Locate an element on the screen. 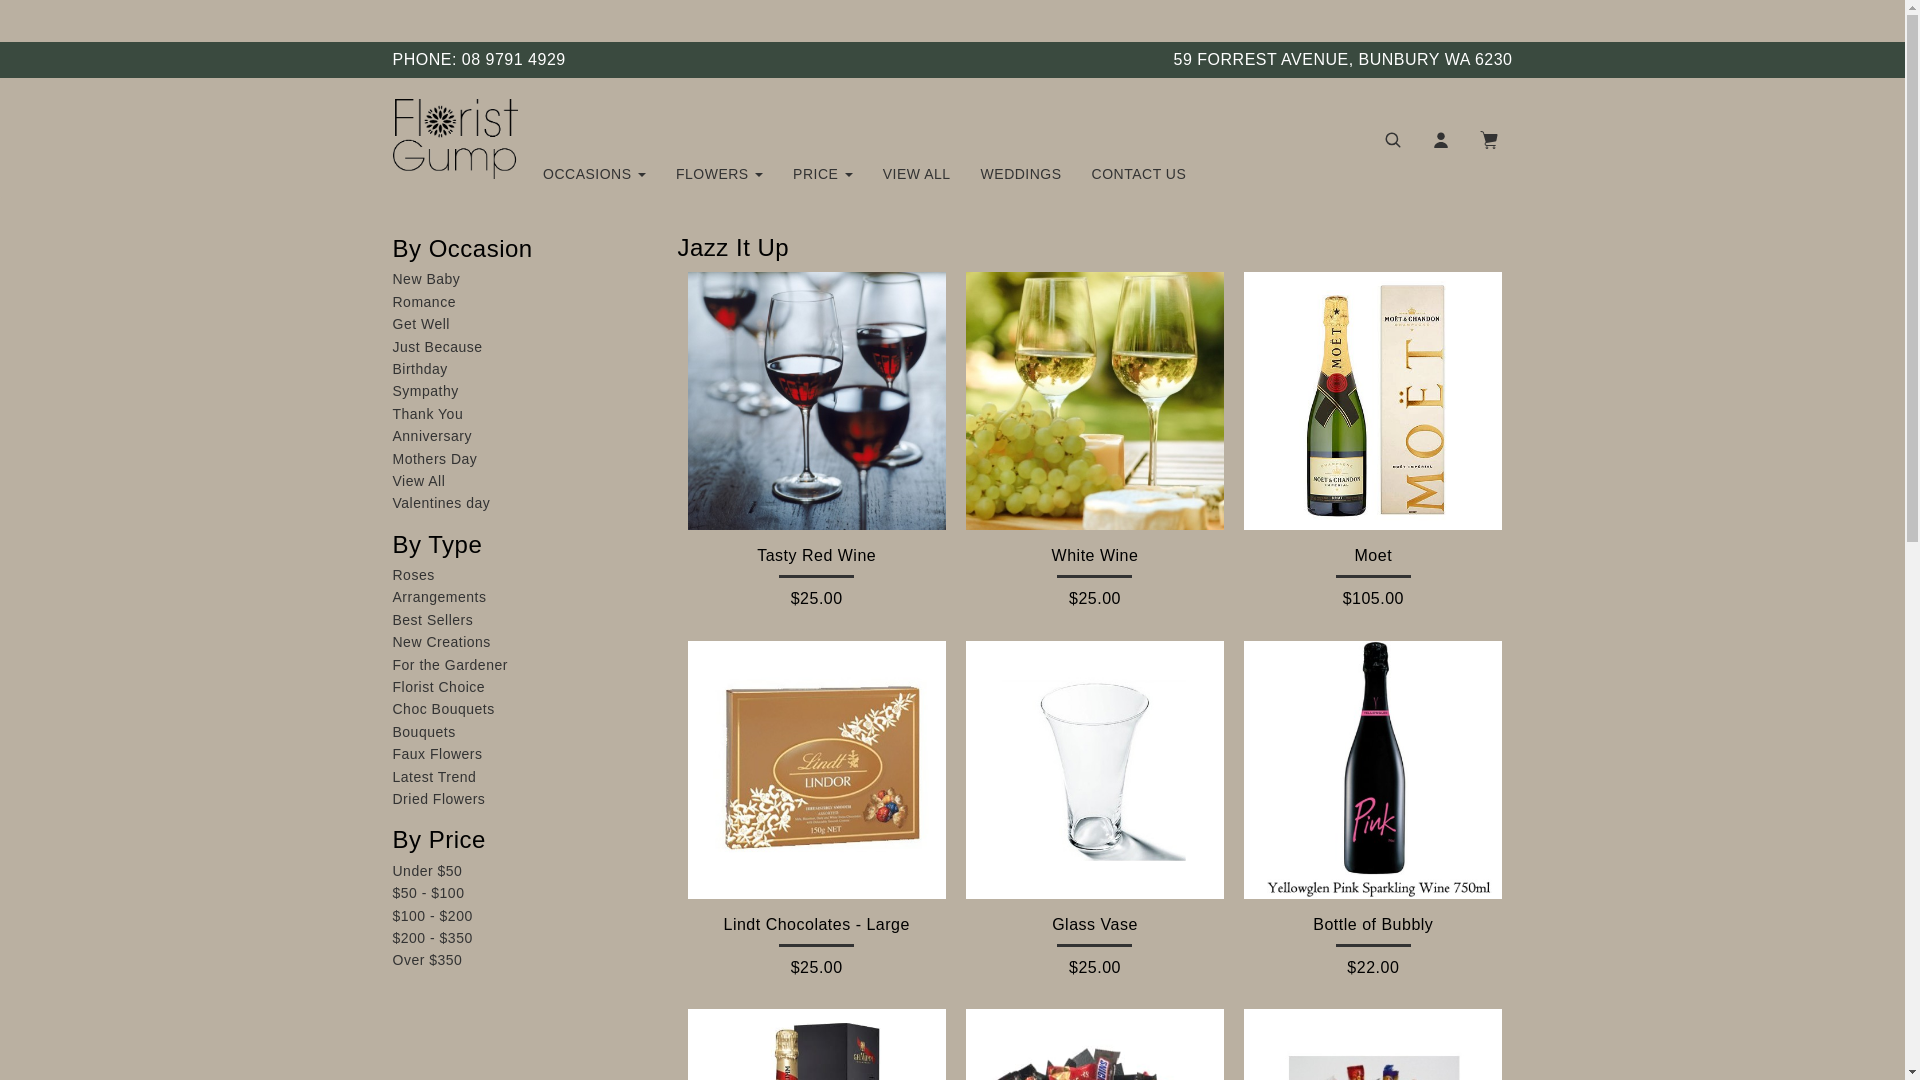 This screenshot has width=1920, height=1080. Birthday is located at coordinates (420, 369).